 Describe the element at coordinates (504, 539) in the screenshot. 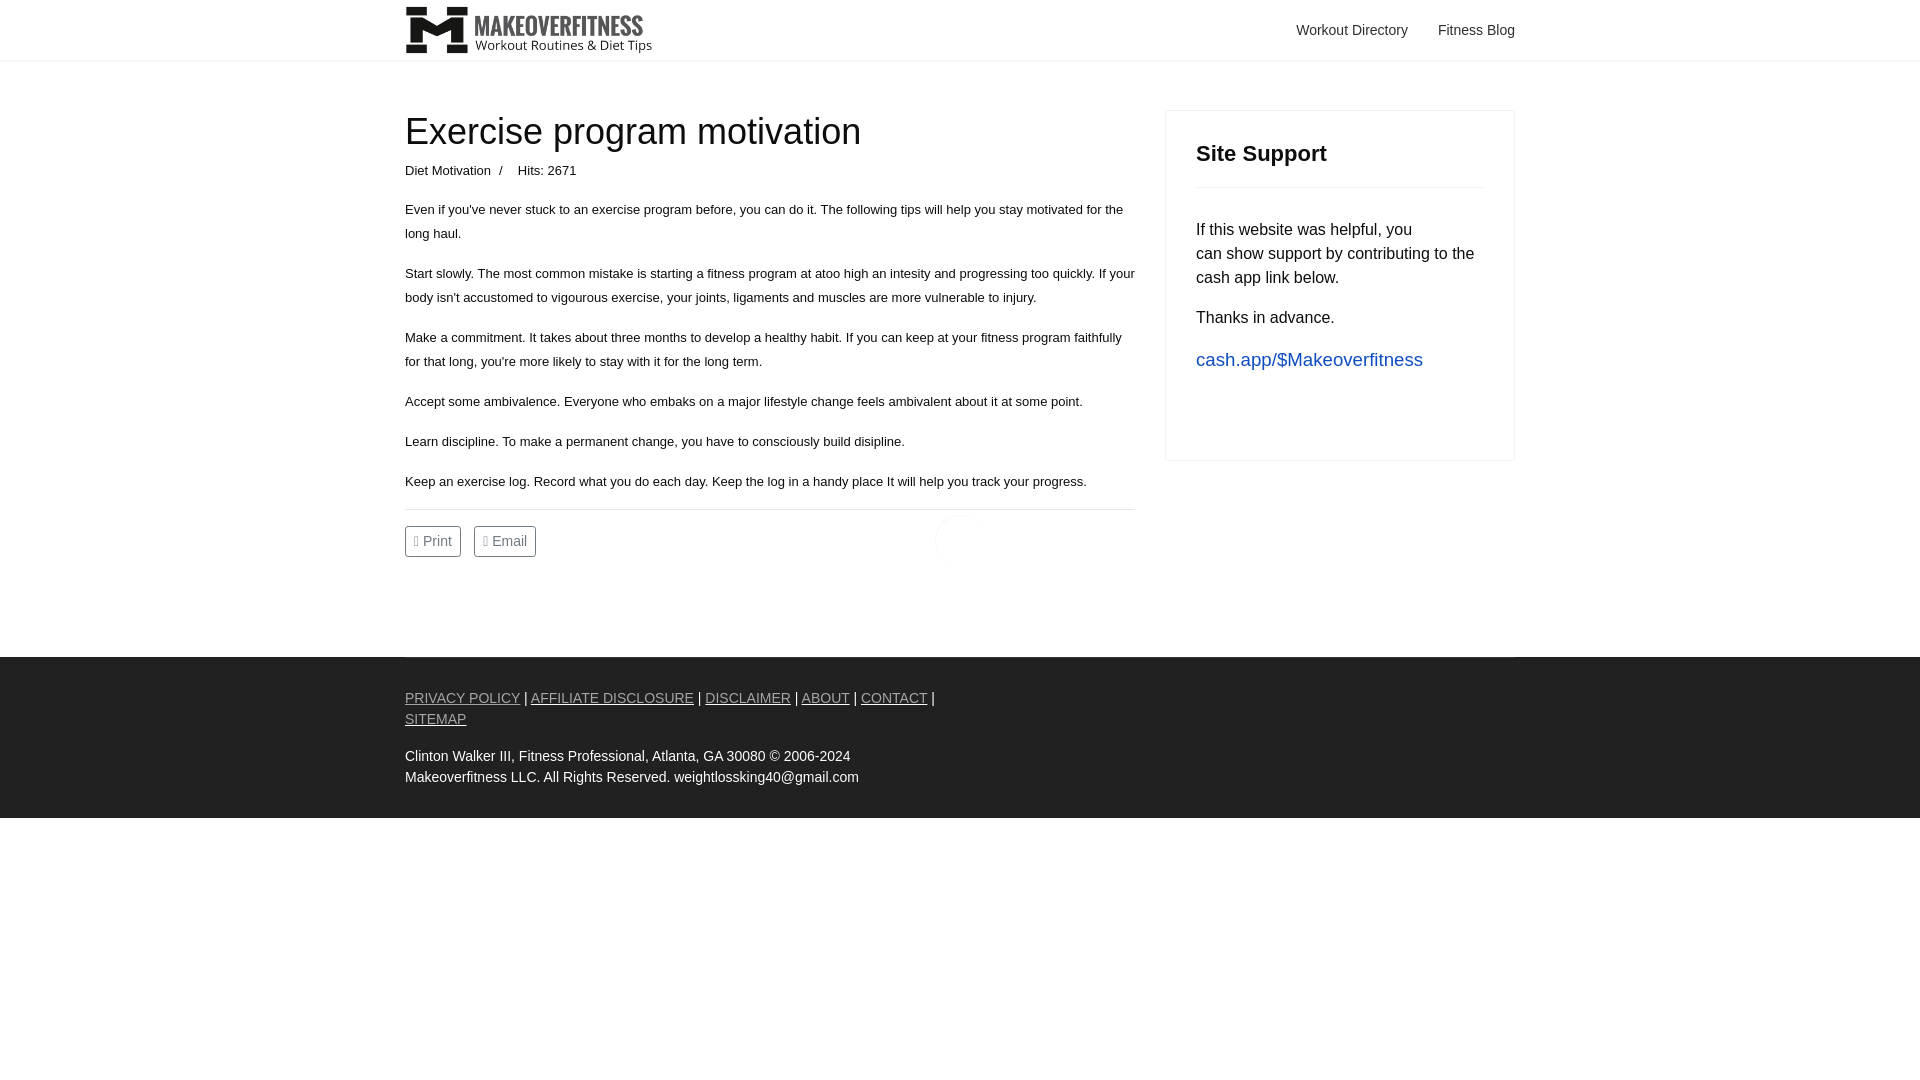

I see `Email` at that location.